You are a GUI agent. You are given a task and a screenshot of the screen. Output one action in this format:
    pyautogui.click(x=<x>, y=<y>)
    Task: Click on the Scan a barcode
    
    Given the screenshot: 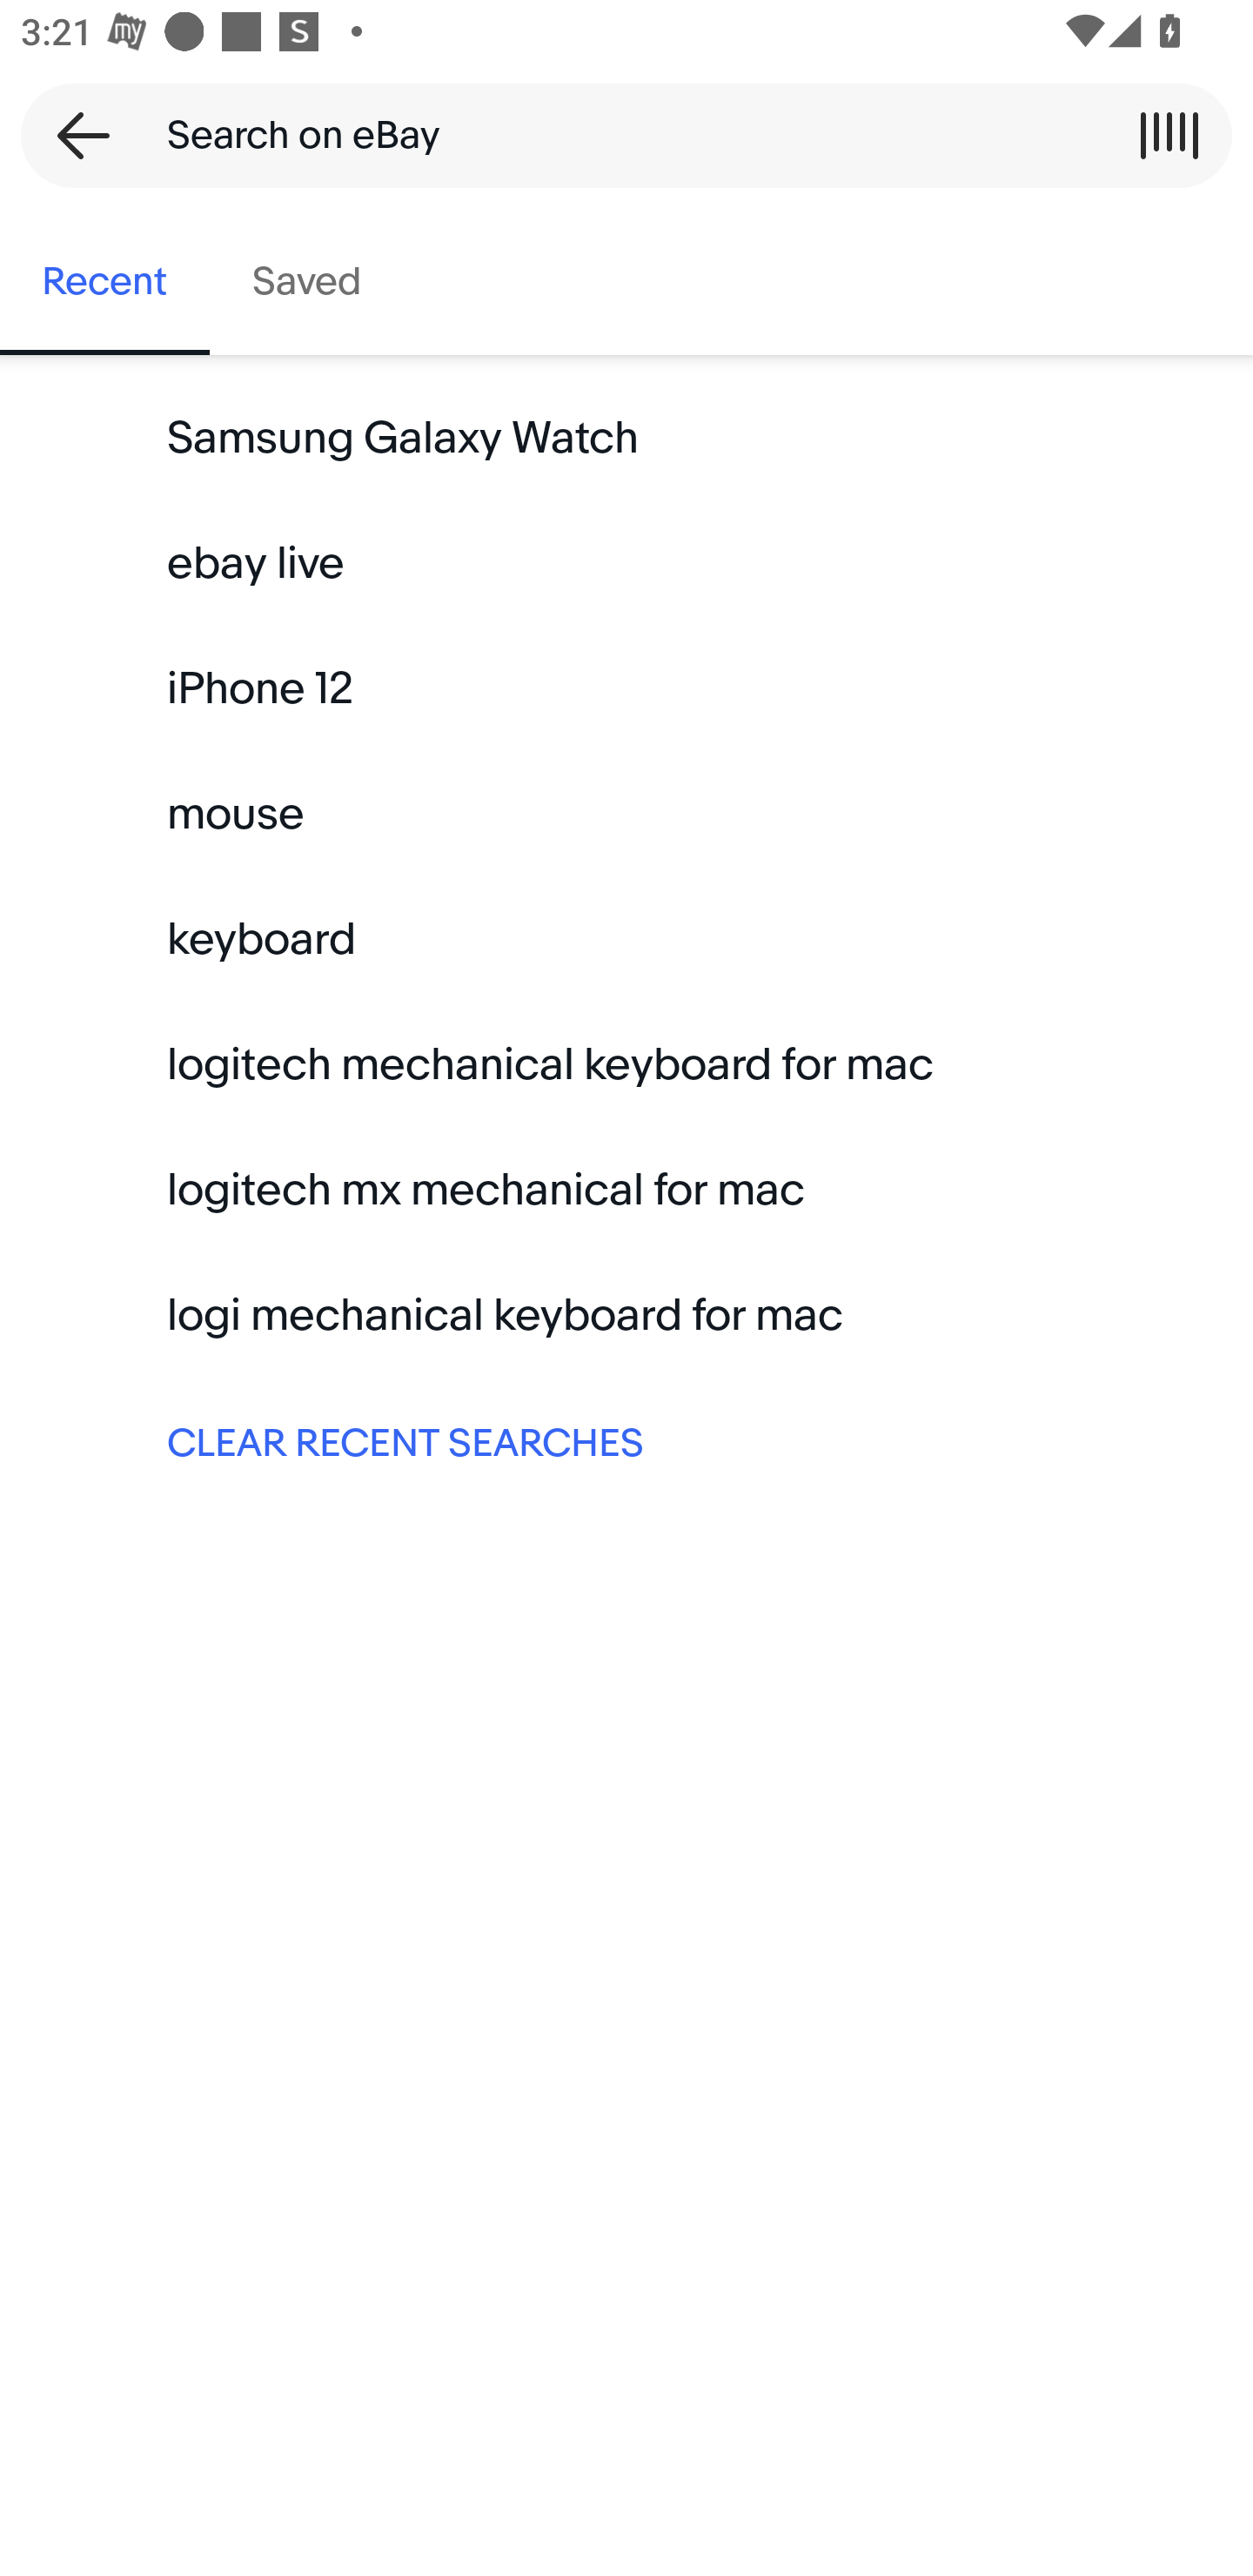 What is the action you would take?
    pyautogui.click(x=1169, y=135)
    